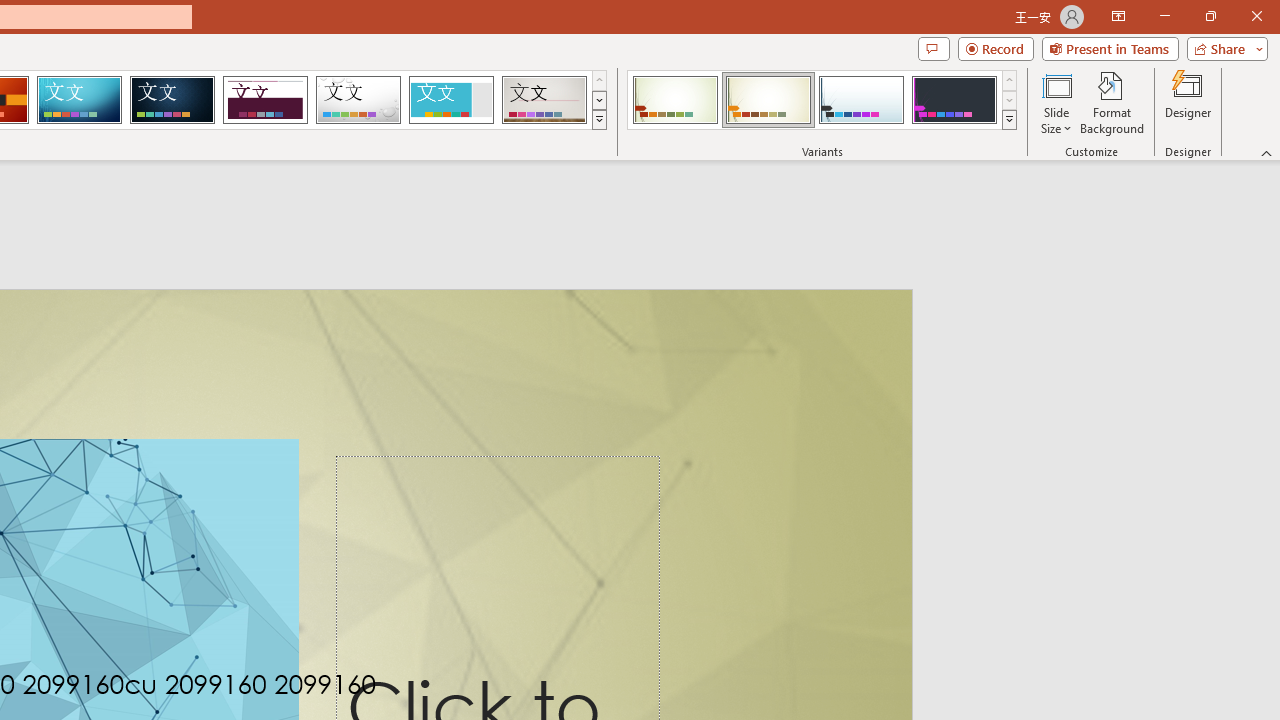 The height and width of the screenshot is (720, 1280). What do you see at coordinates (1056, 102) in the screenshot?
I see `Slide Size` at bounding box center [1056, 102].